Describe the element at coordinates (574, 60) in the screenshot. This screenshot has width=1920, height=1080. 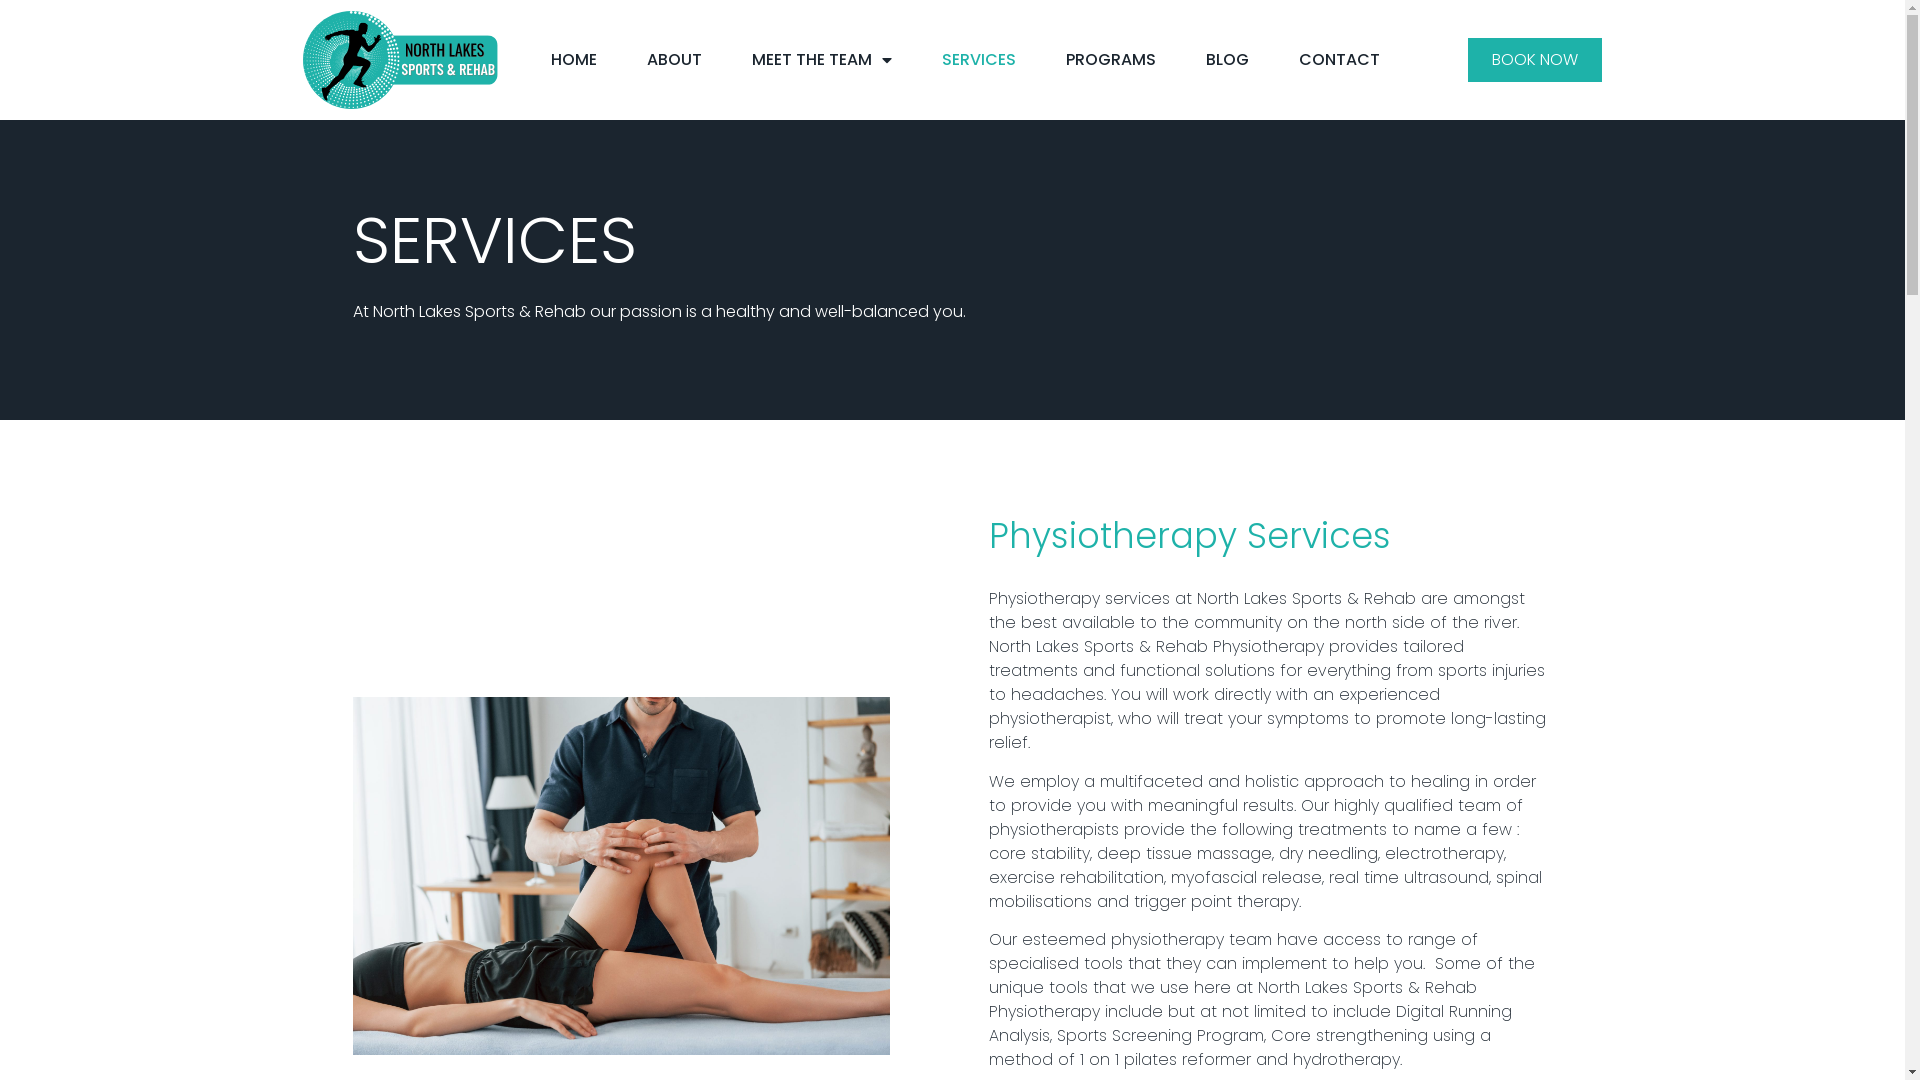
I see `HOME` at that location.